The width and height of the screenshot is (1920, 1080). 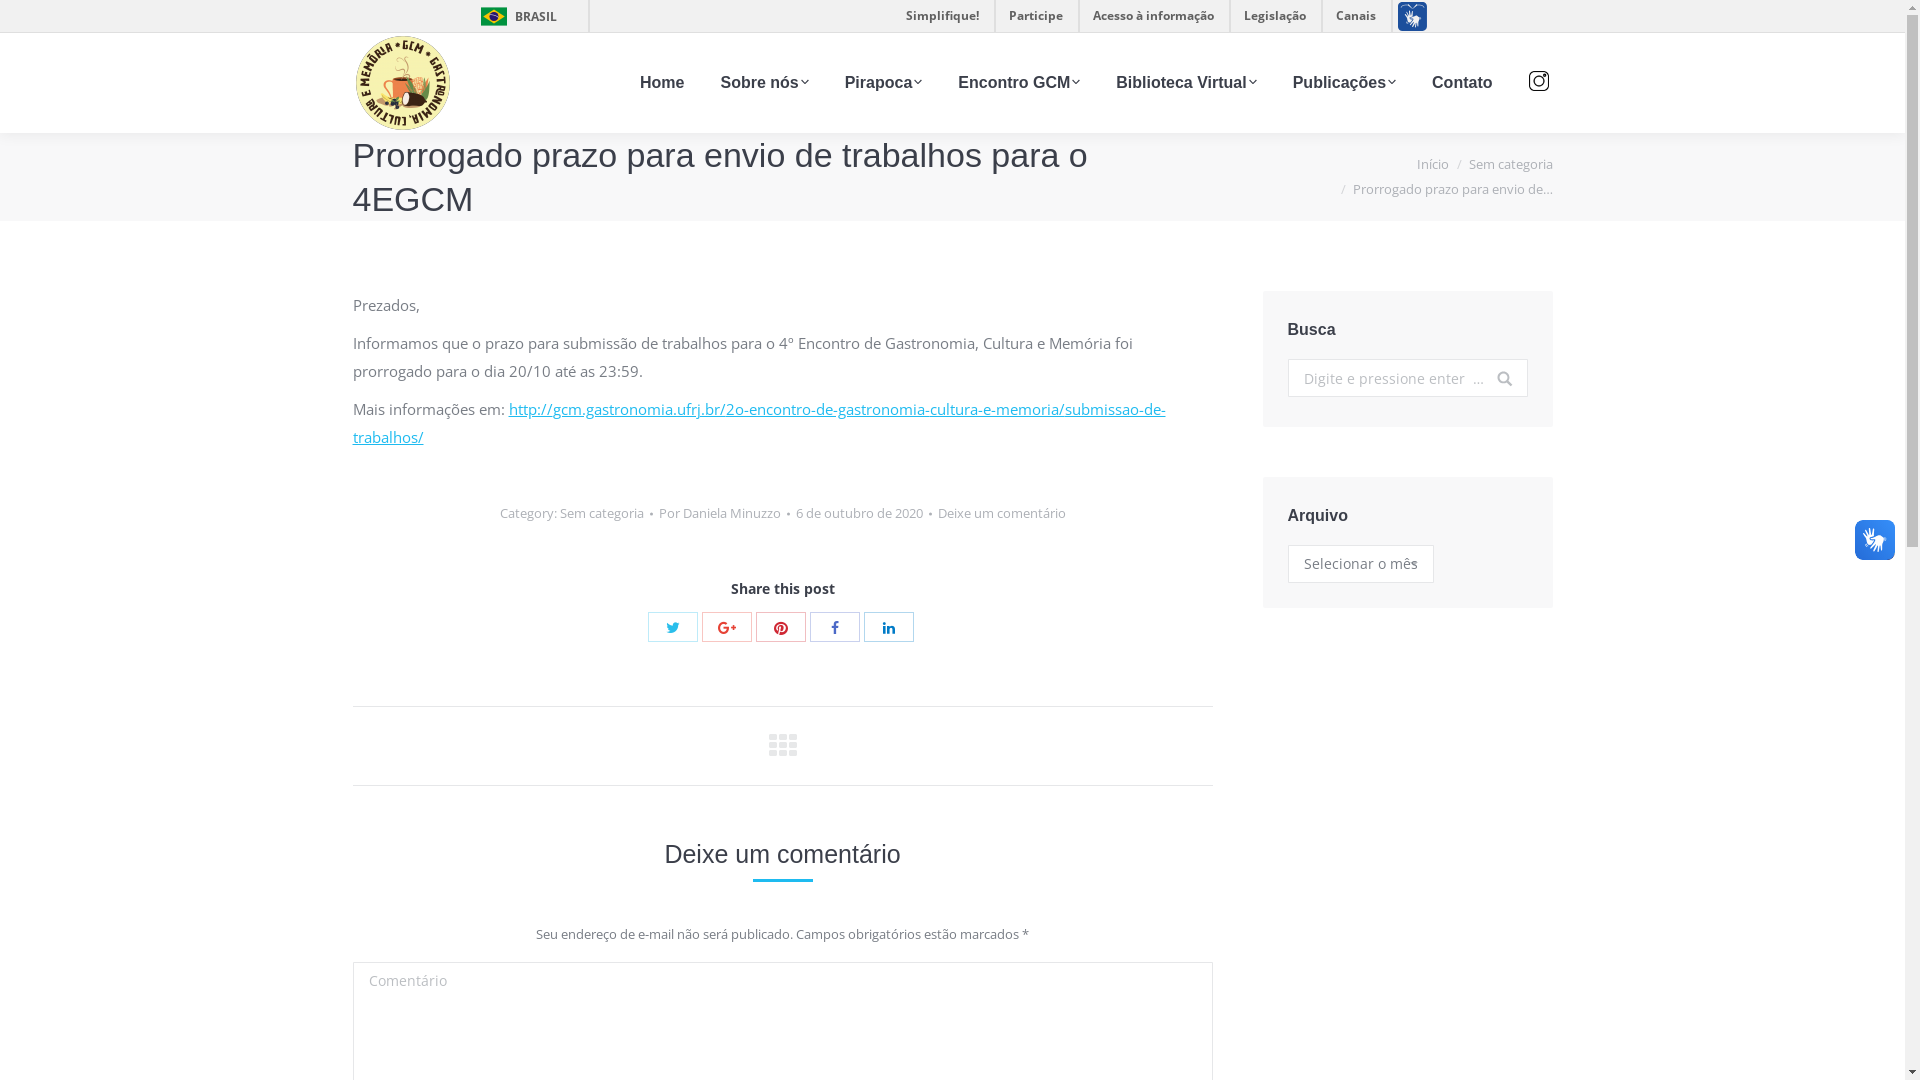 What do you see at coordinates (1019, 83) in the screenshot?
I see `Encontro GCM` at bounding box center [1019, 83].